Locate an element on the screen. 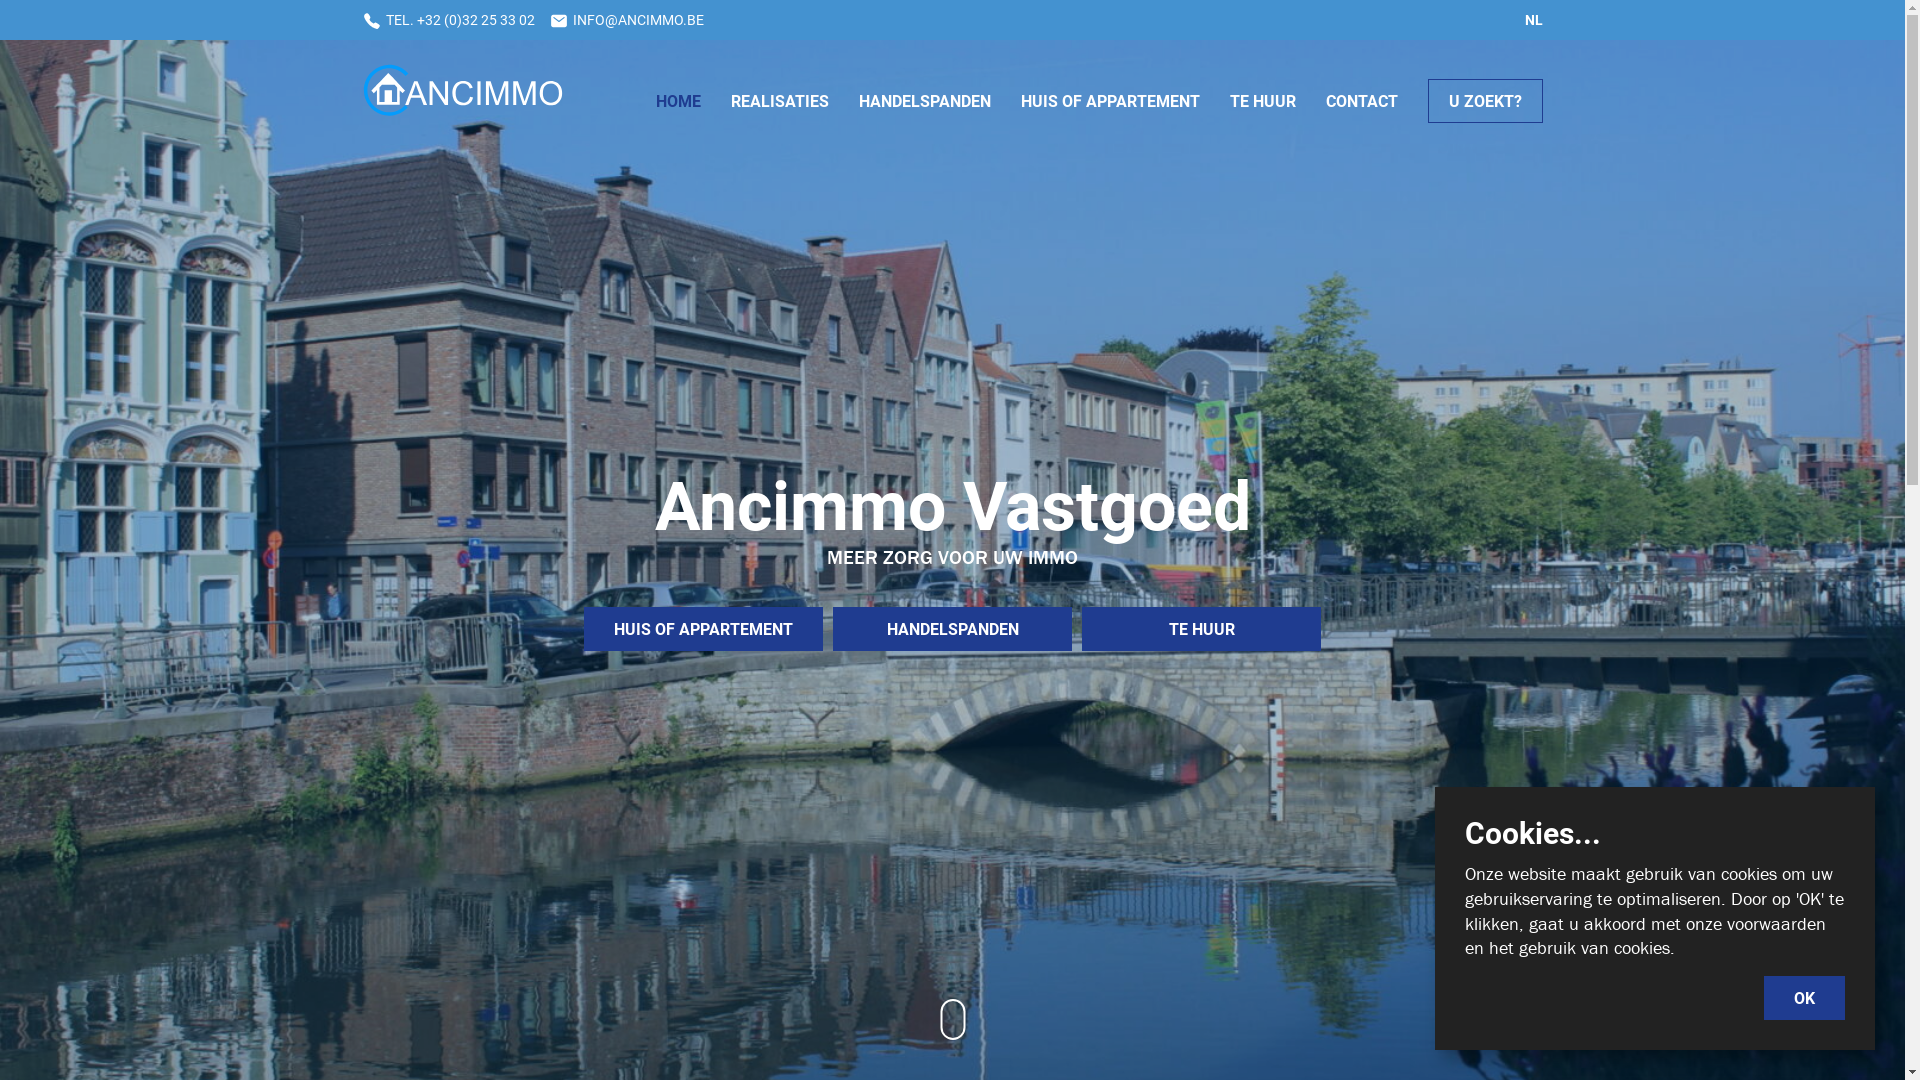  HOME is located at coordinates (678, 101).